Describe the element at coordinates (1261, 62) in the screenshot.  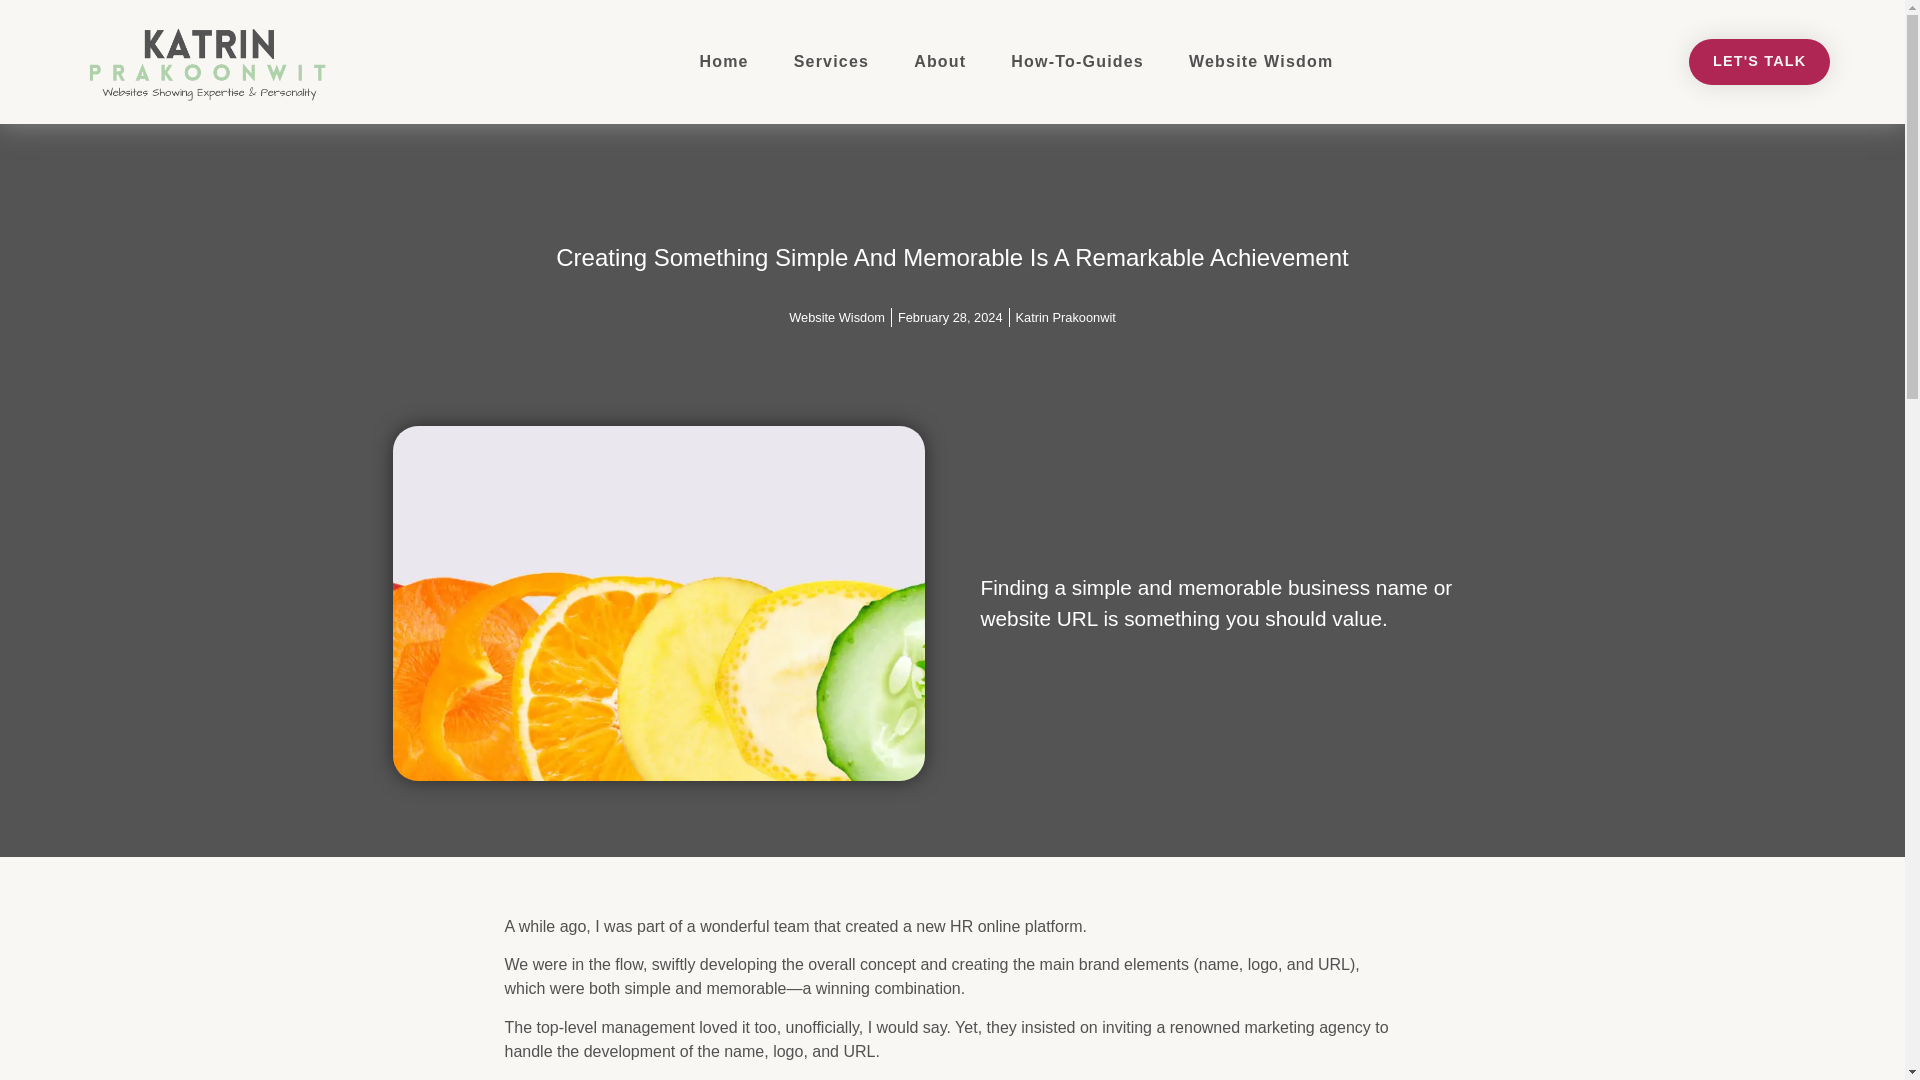
I see `Website Wisdom` at that location.